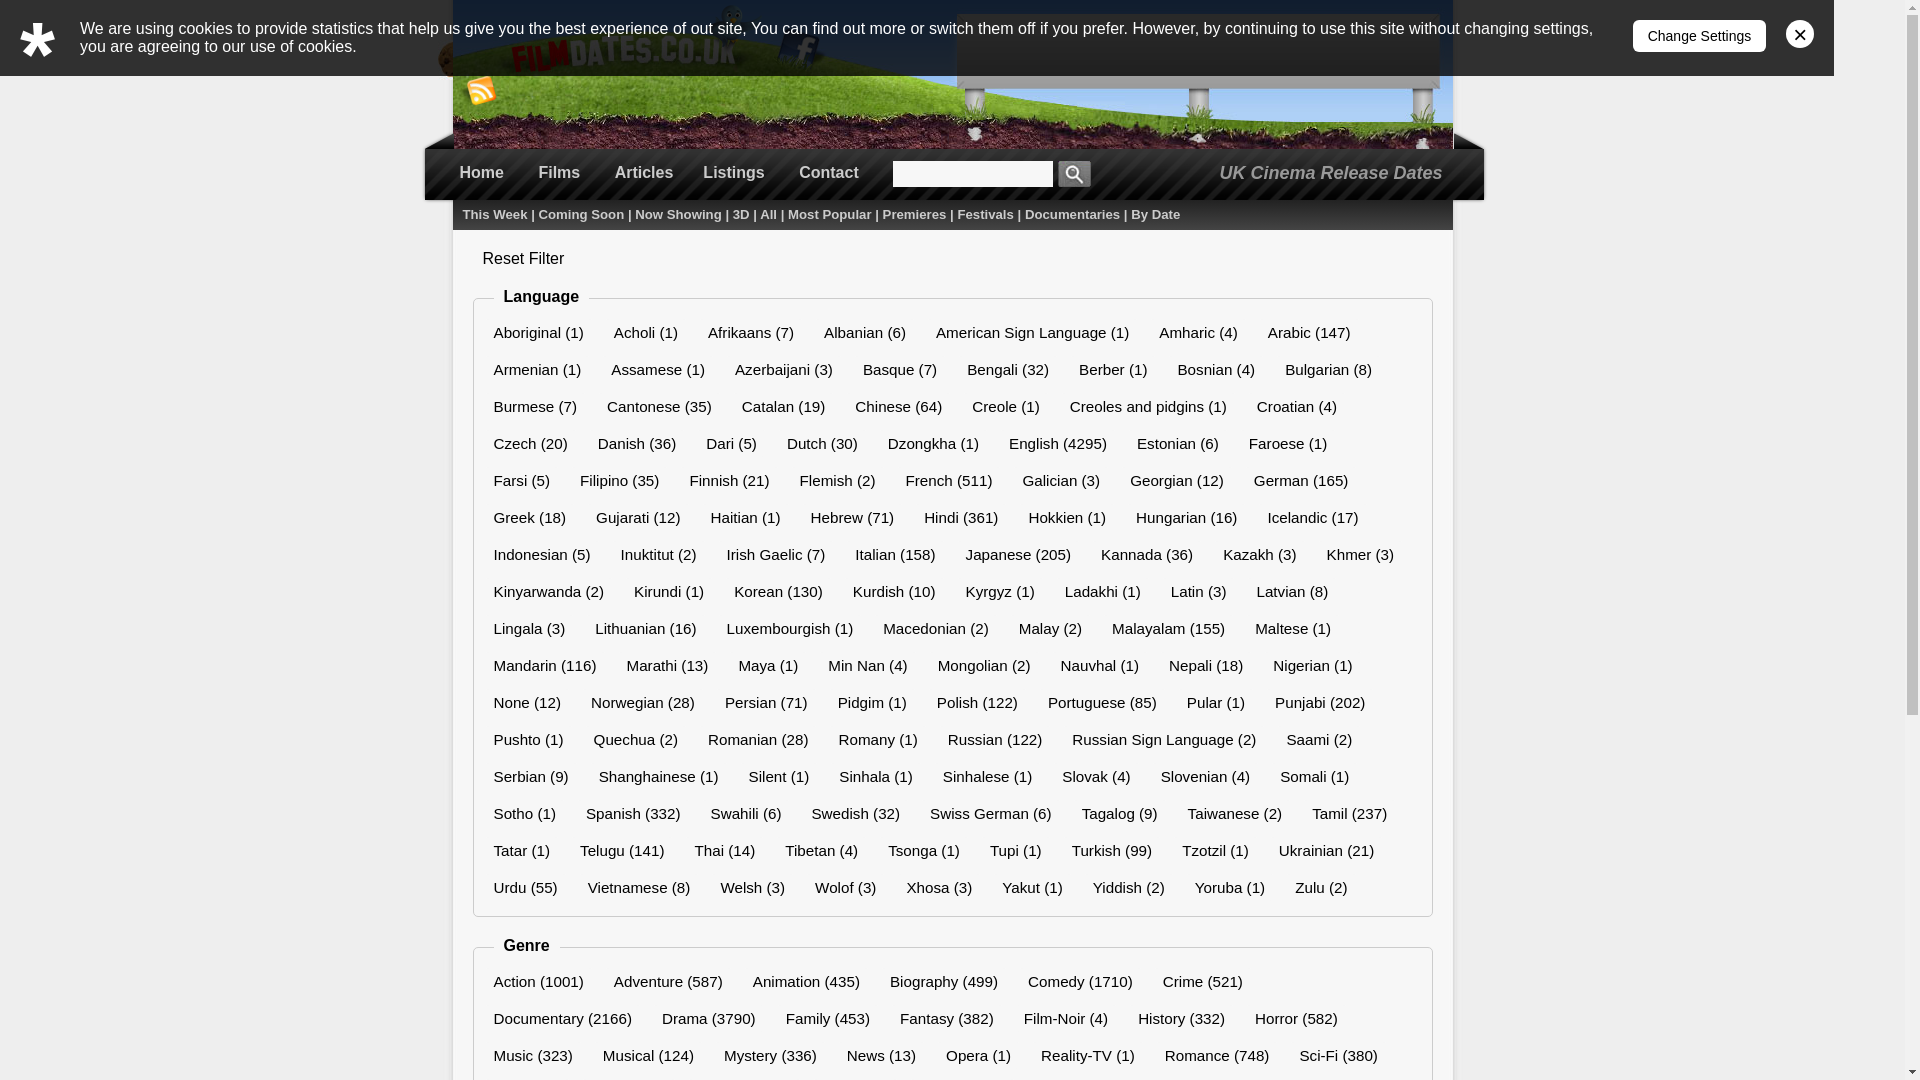 The width and height of the screenshot is (1920, 1080). What do you see at coordinates (829, 172) in the screenshot?
I see `Contact` at bounding box center [829, 172].